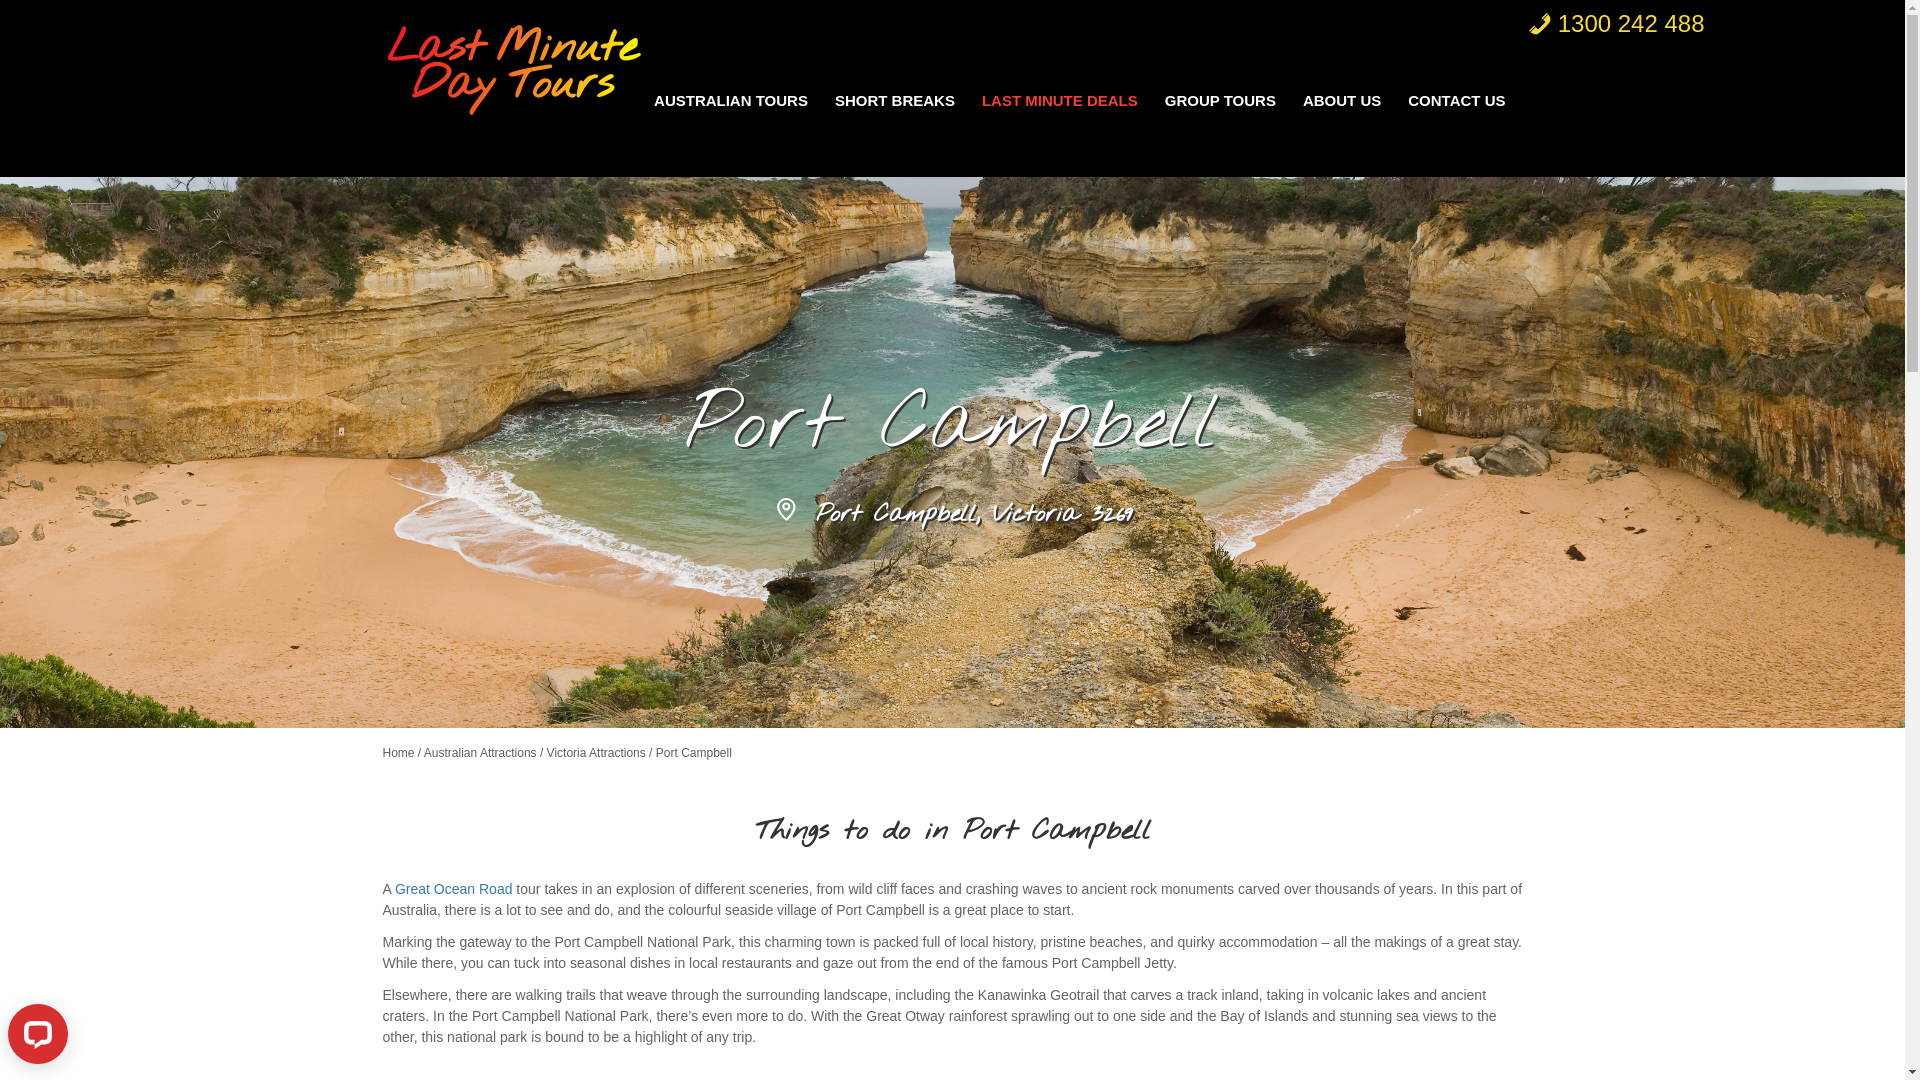  What do you see at coordinates (894, 101) in the screenshot?
I see `SHORT BREAKS` at bounding box center [894, 101].